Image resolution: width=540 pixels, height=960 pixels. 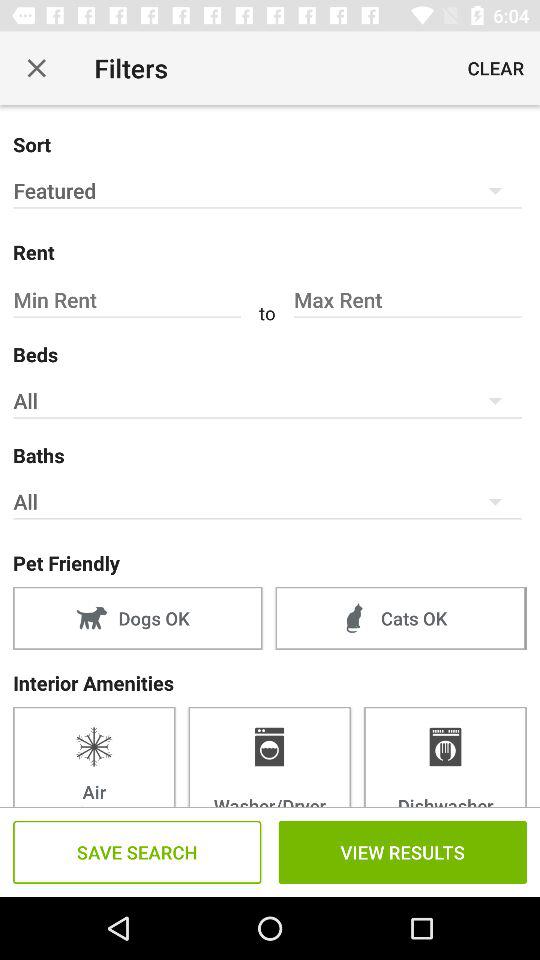 I want to click on open the item to the right of dogs ok, so click(x=400, y=618).